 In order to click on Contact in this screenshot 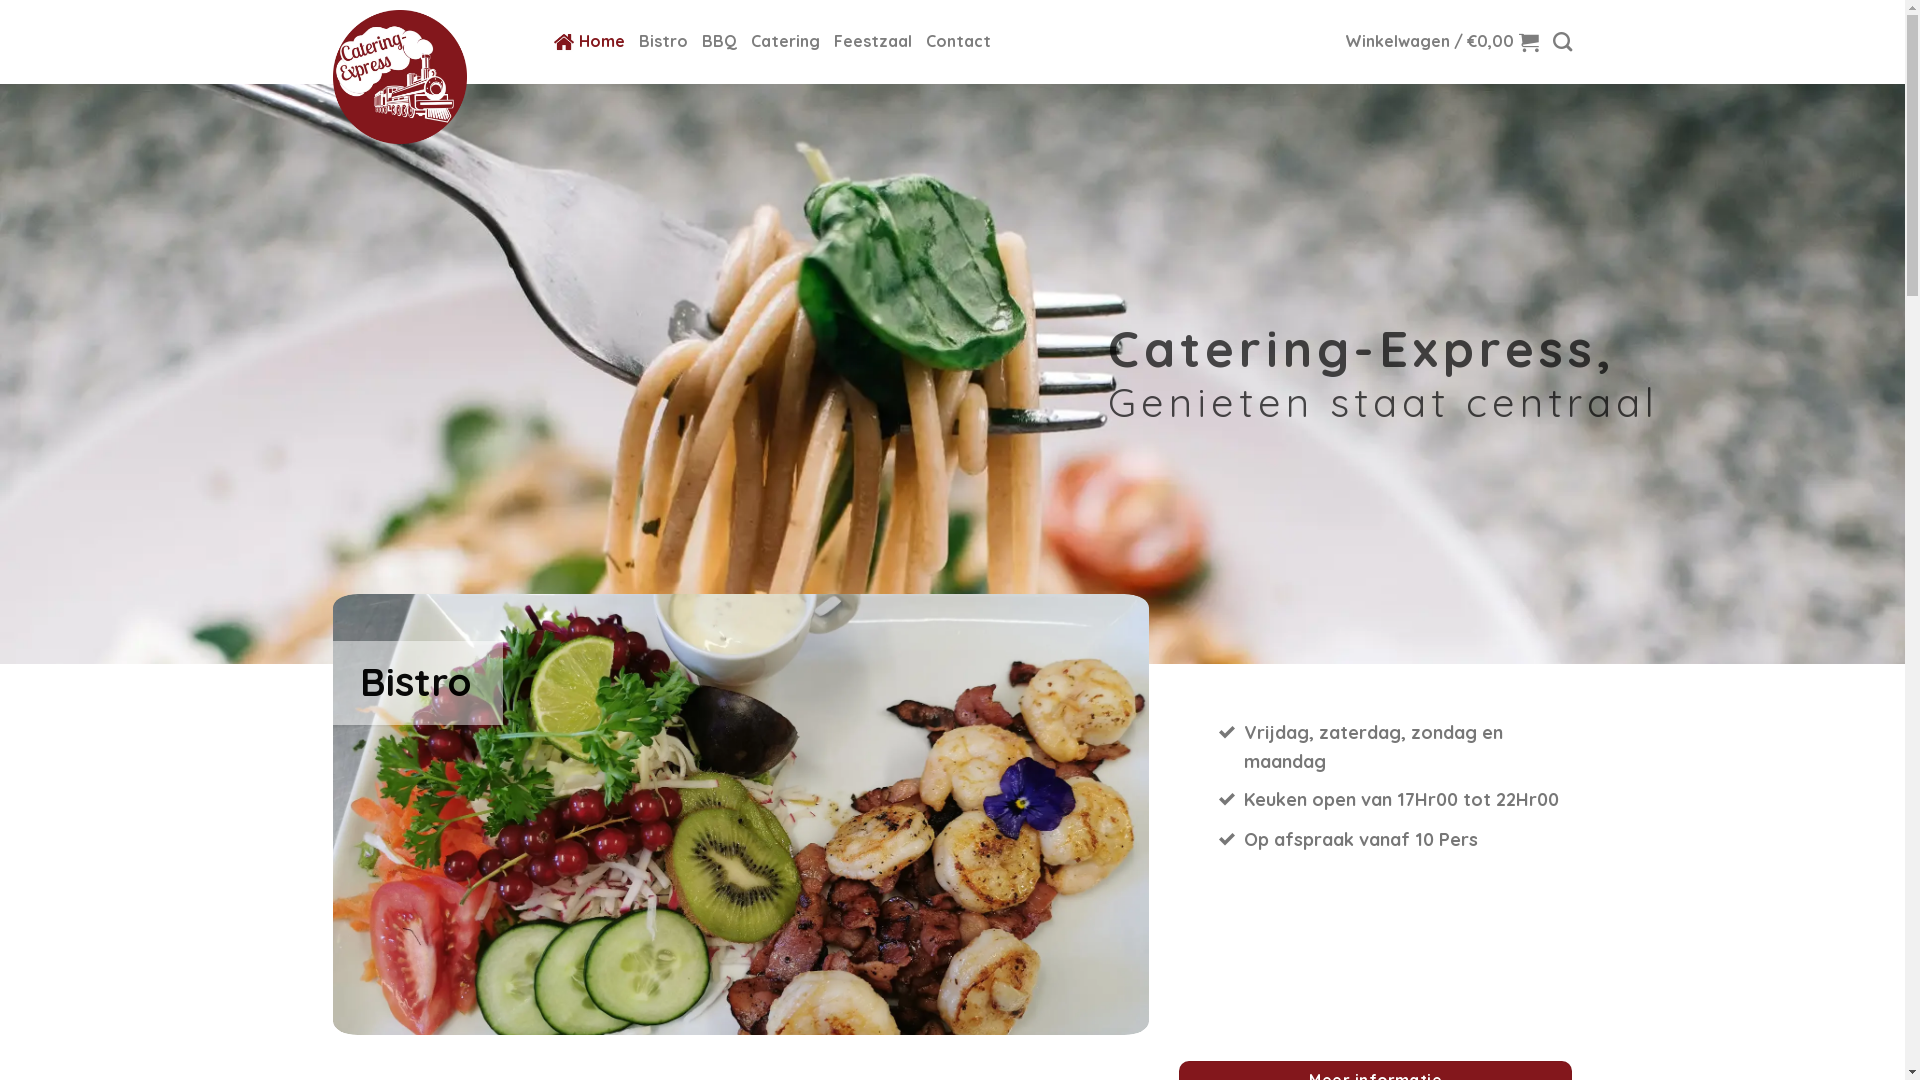, I will do `click(958, 42)`.